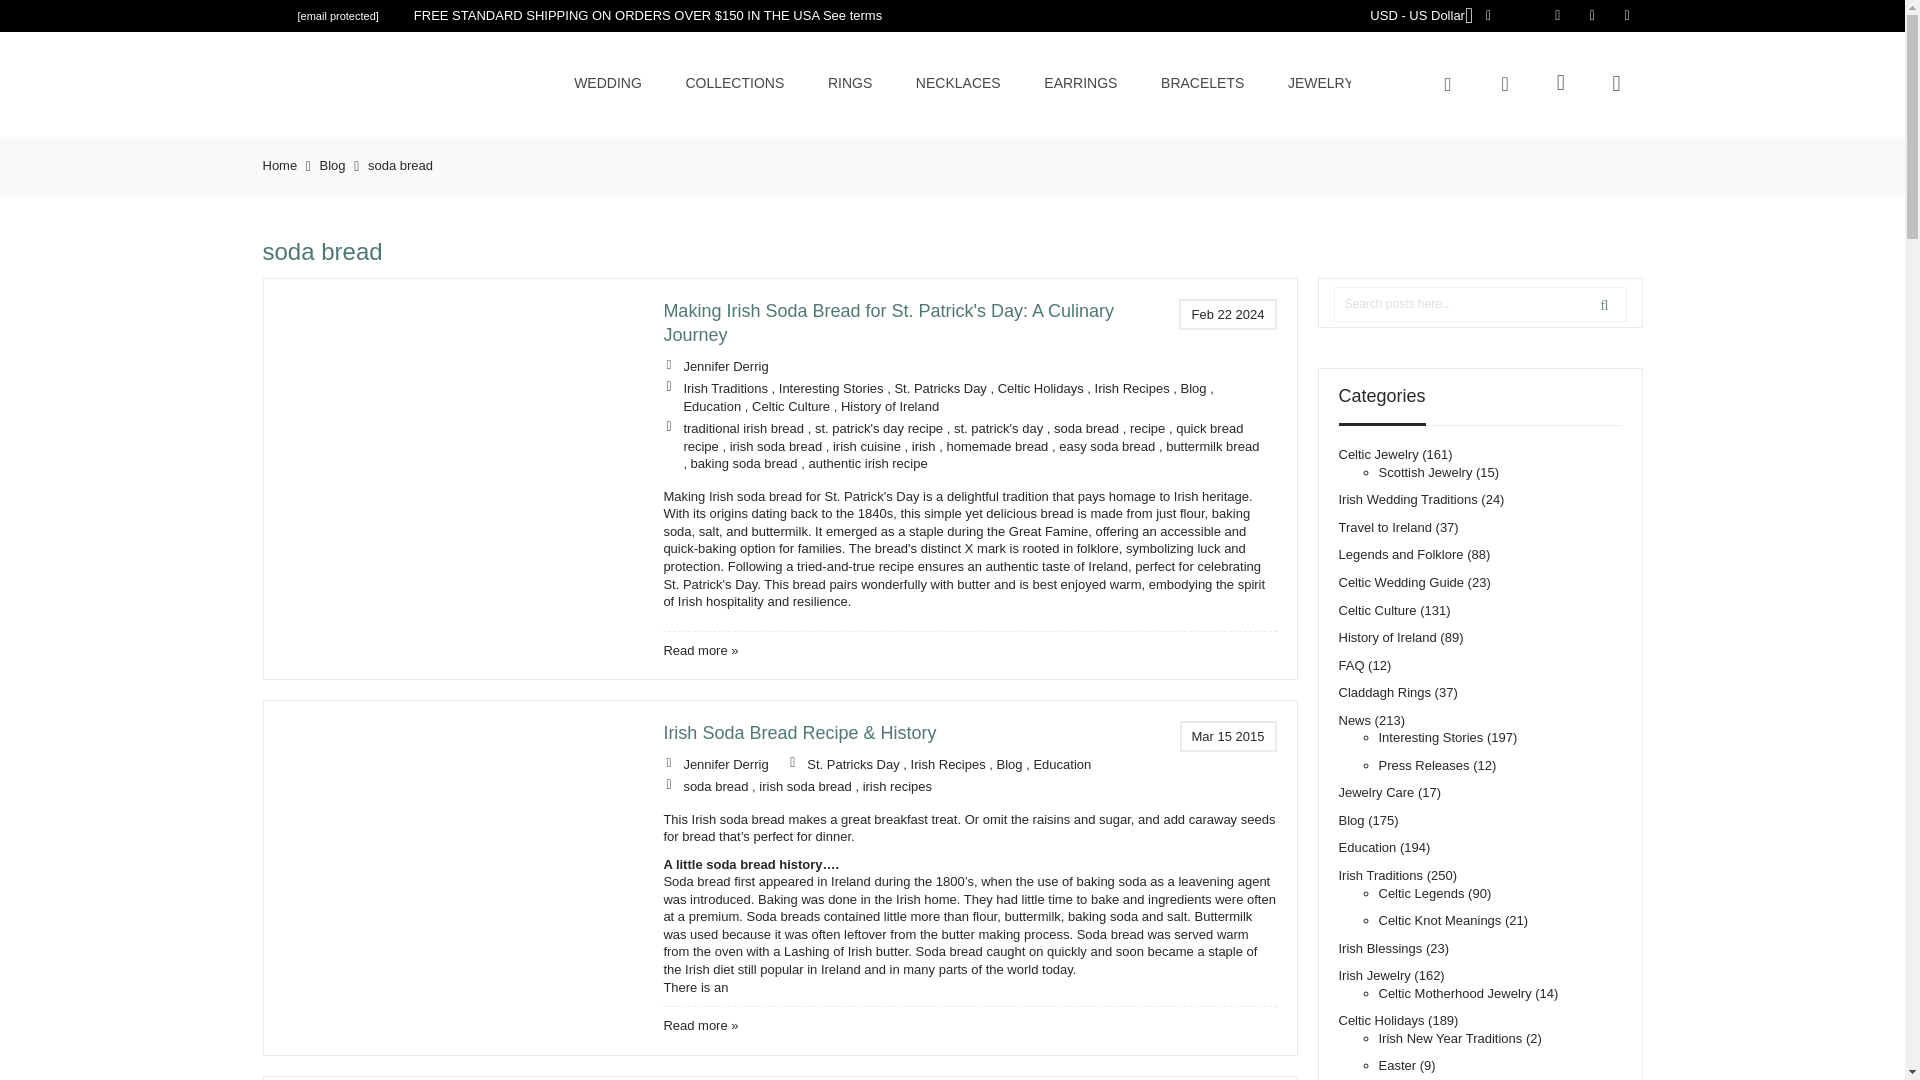 The image size is (1920, 1080). What do you see at coordinates (790, 406) in the screenshot?
I see `Celtic Culture` at bounding box center [790, 406].